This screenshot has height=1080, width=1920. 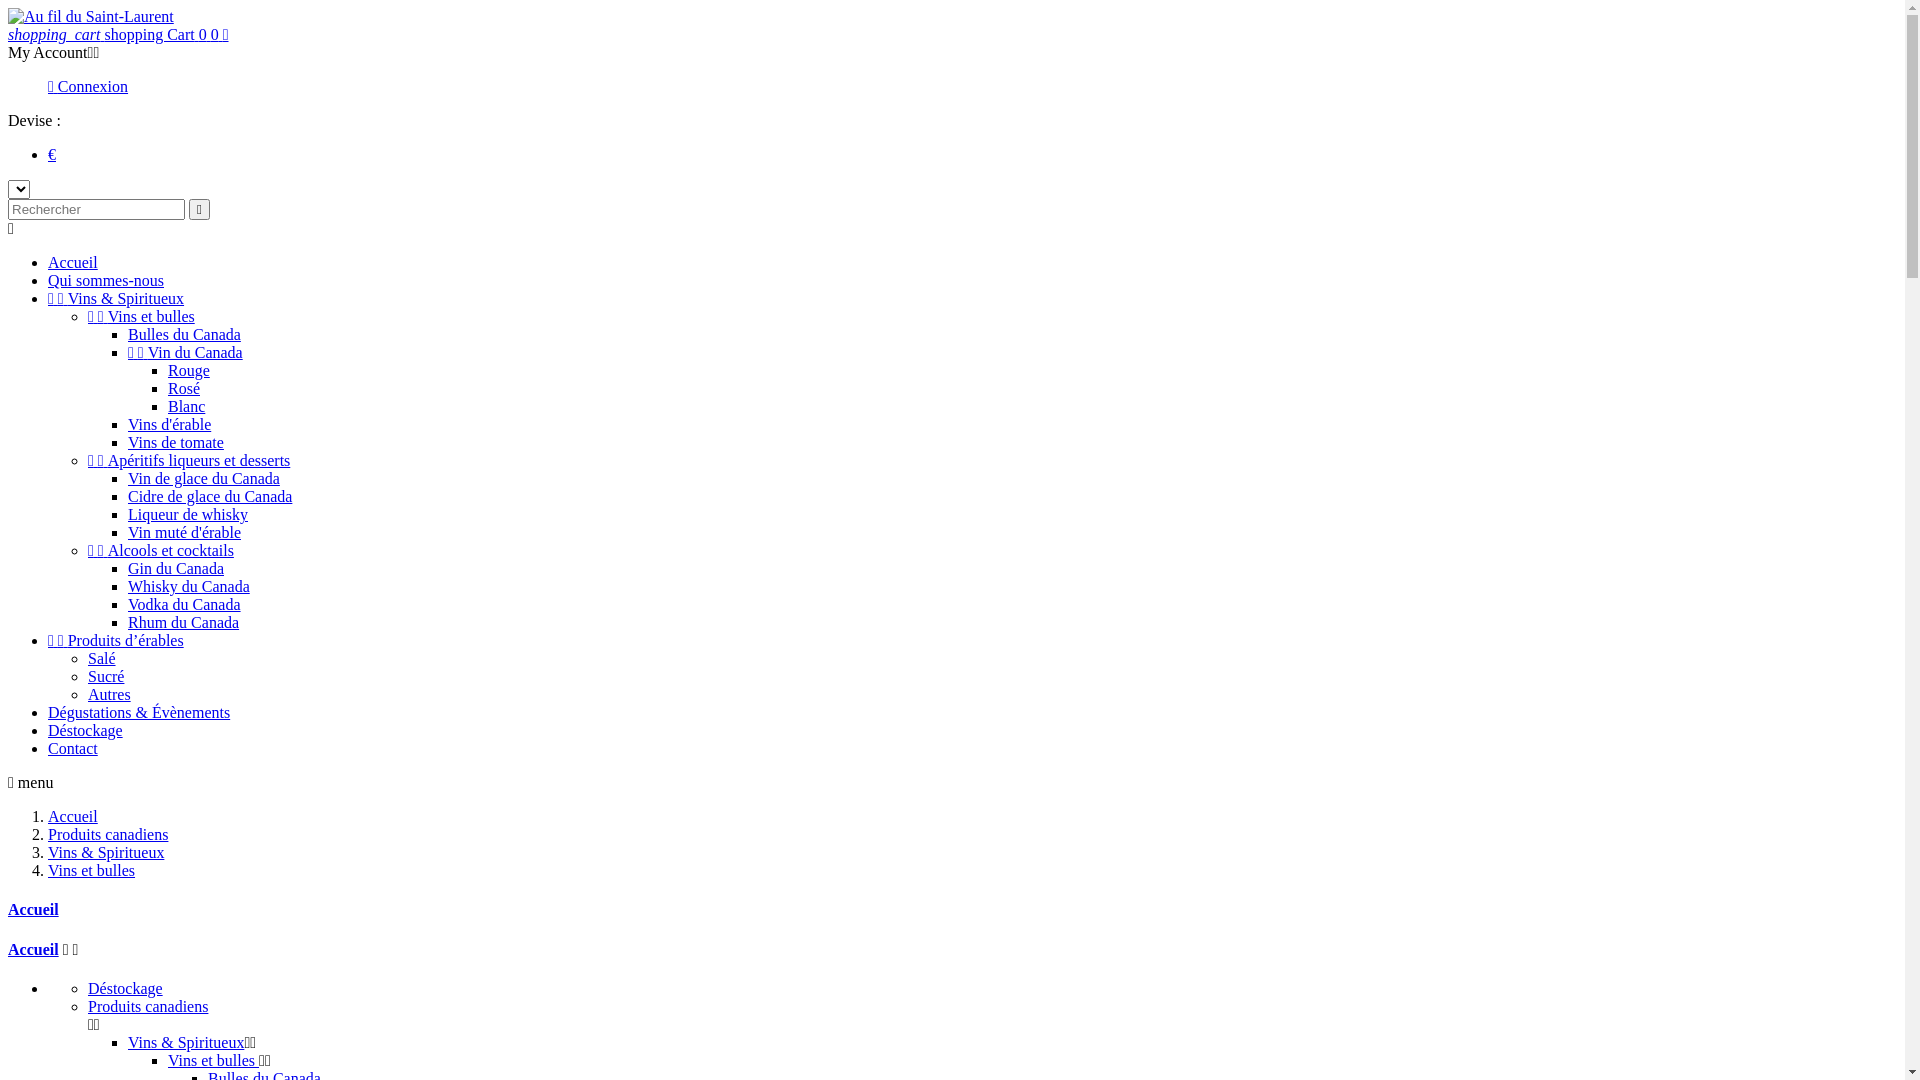 I want to click on Produits canadiens, so click(x=148, y=1006).